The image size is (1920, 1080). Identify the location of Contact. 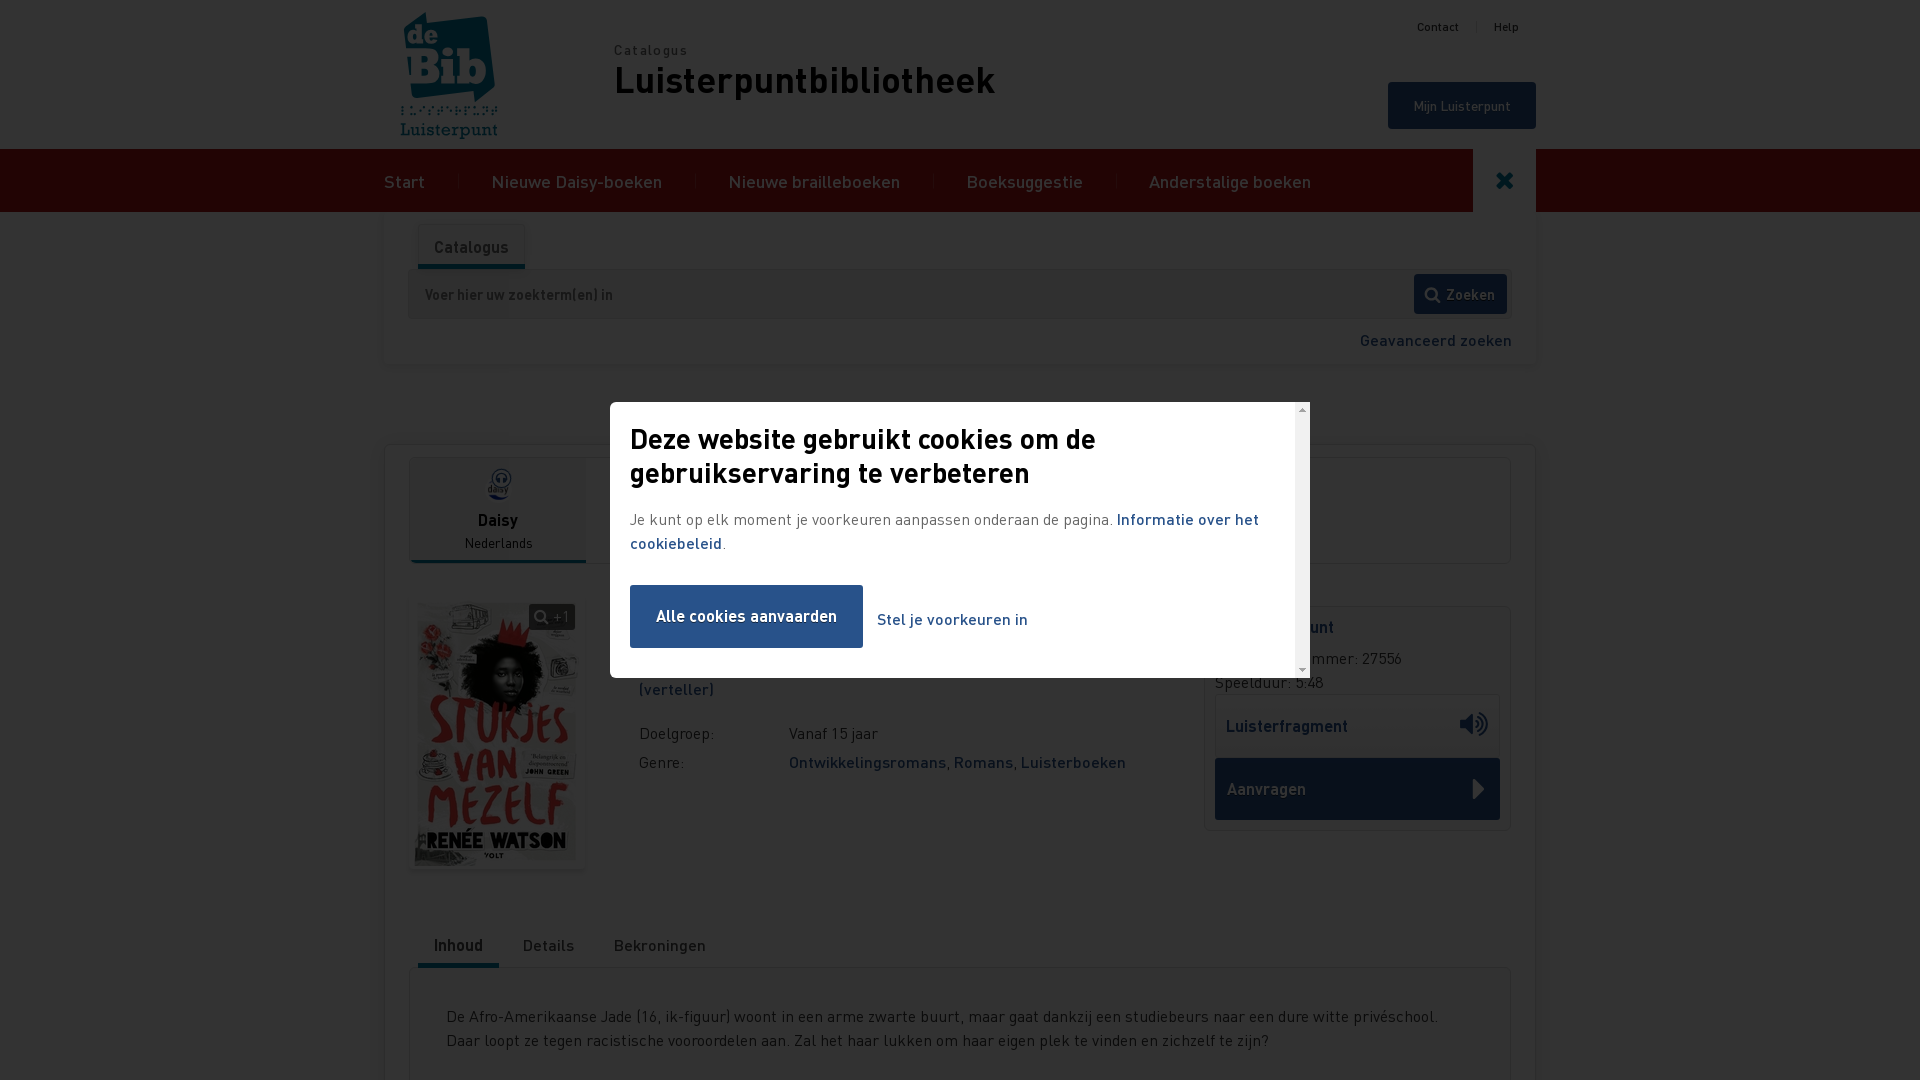
(1438, 27).